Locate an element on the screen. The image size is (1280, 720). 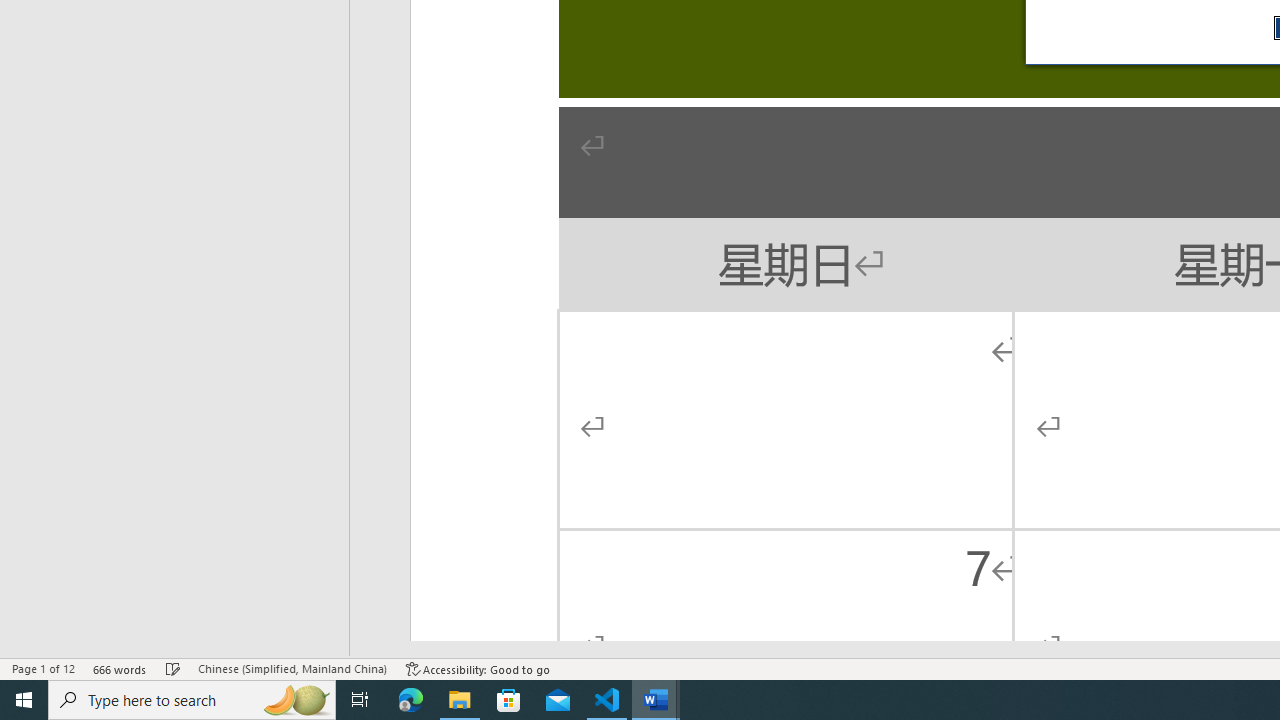
Word - 2 running windows is located at coordinates (656, 700).